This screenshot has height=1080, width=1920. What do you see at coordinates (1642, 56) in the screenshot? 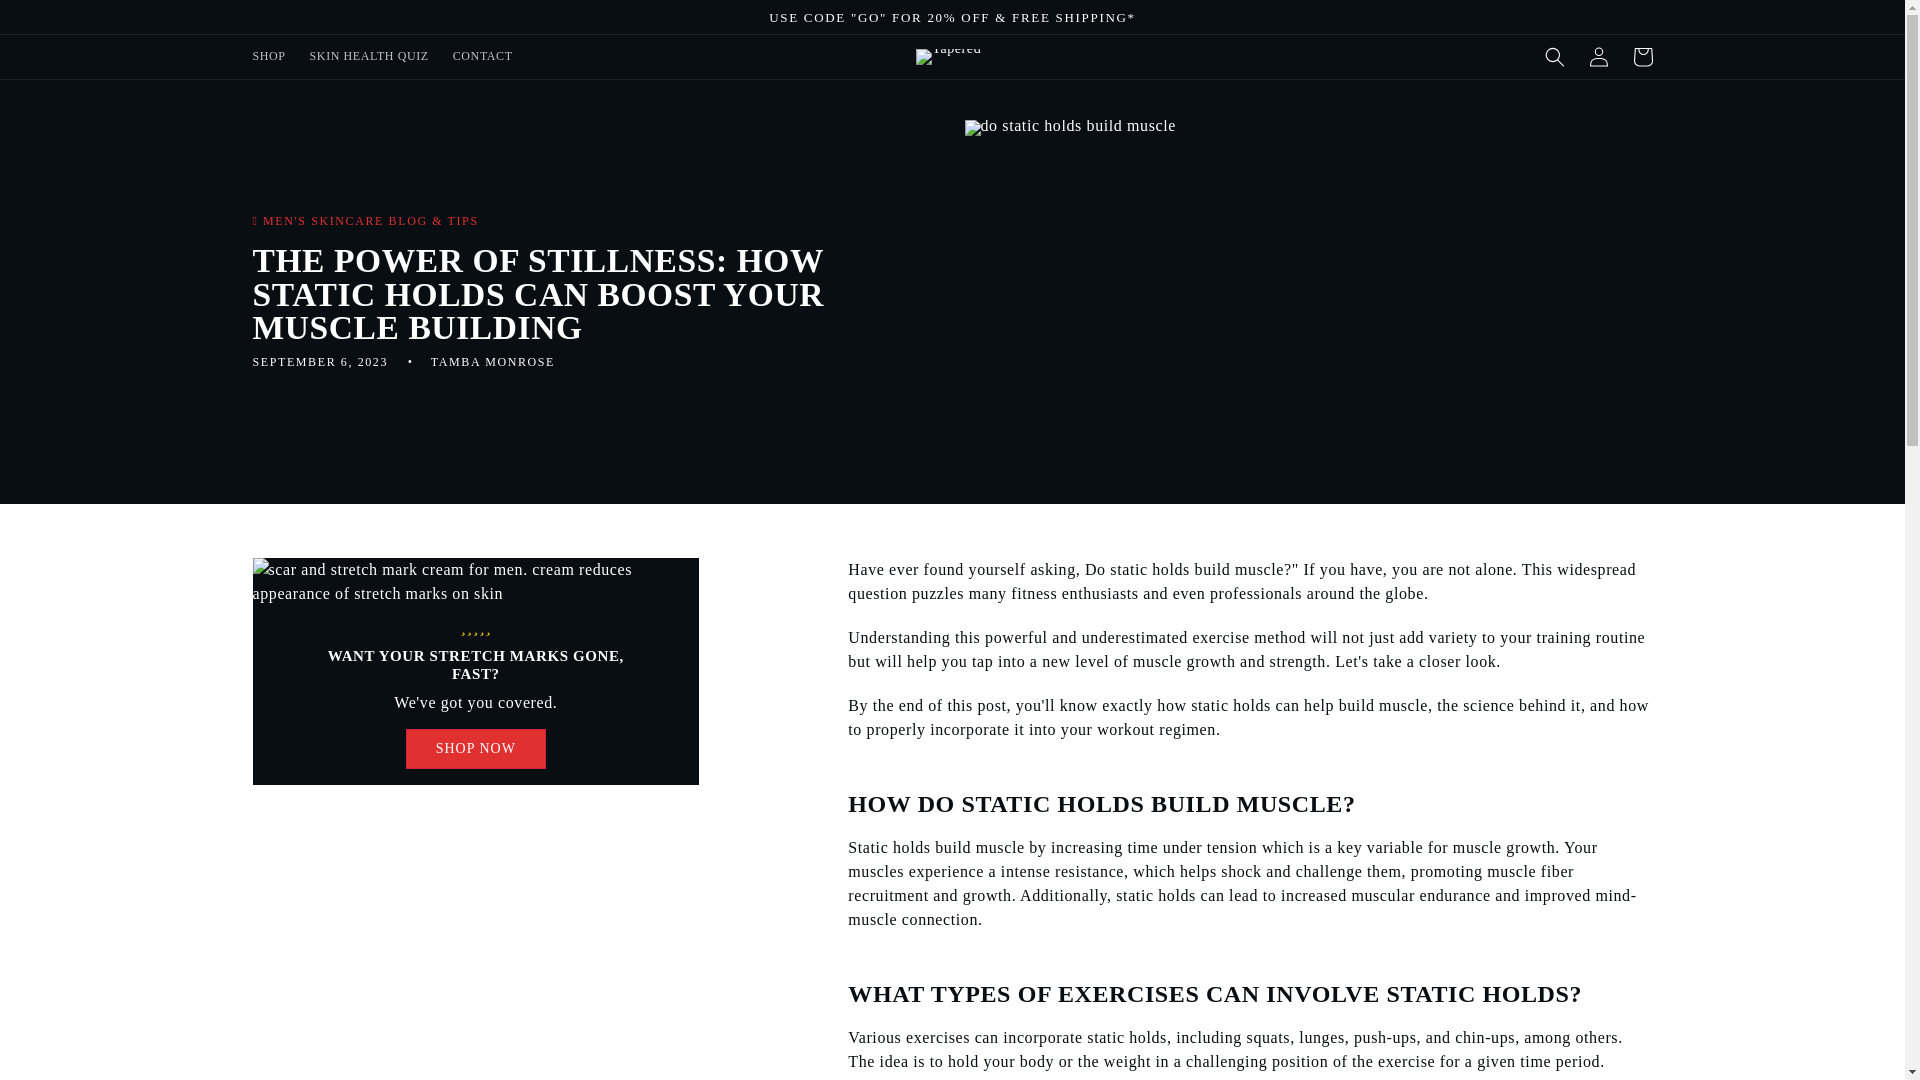
I see `Cart` at bounding box center [1642, 56].